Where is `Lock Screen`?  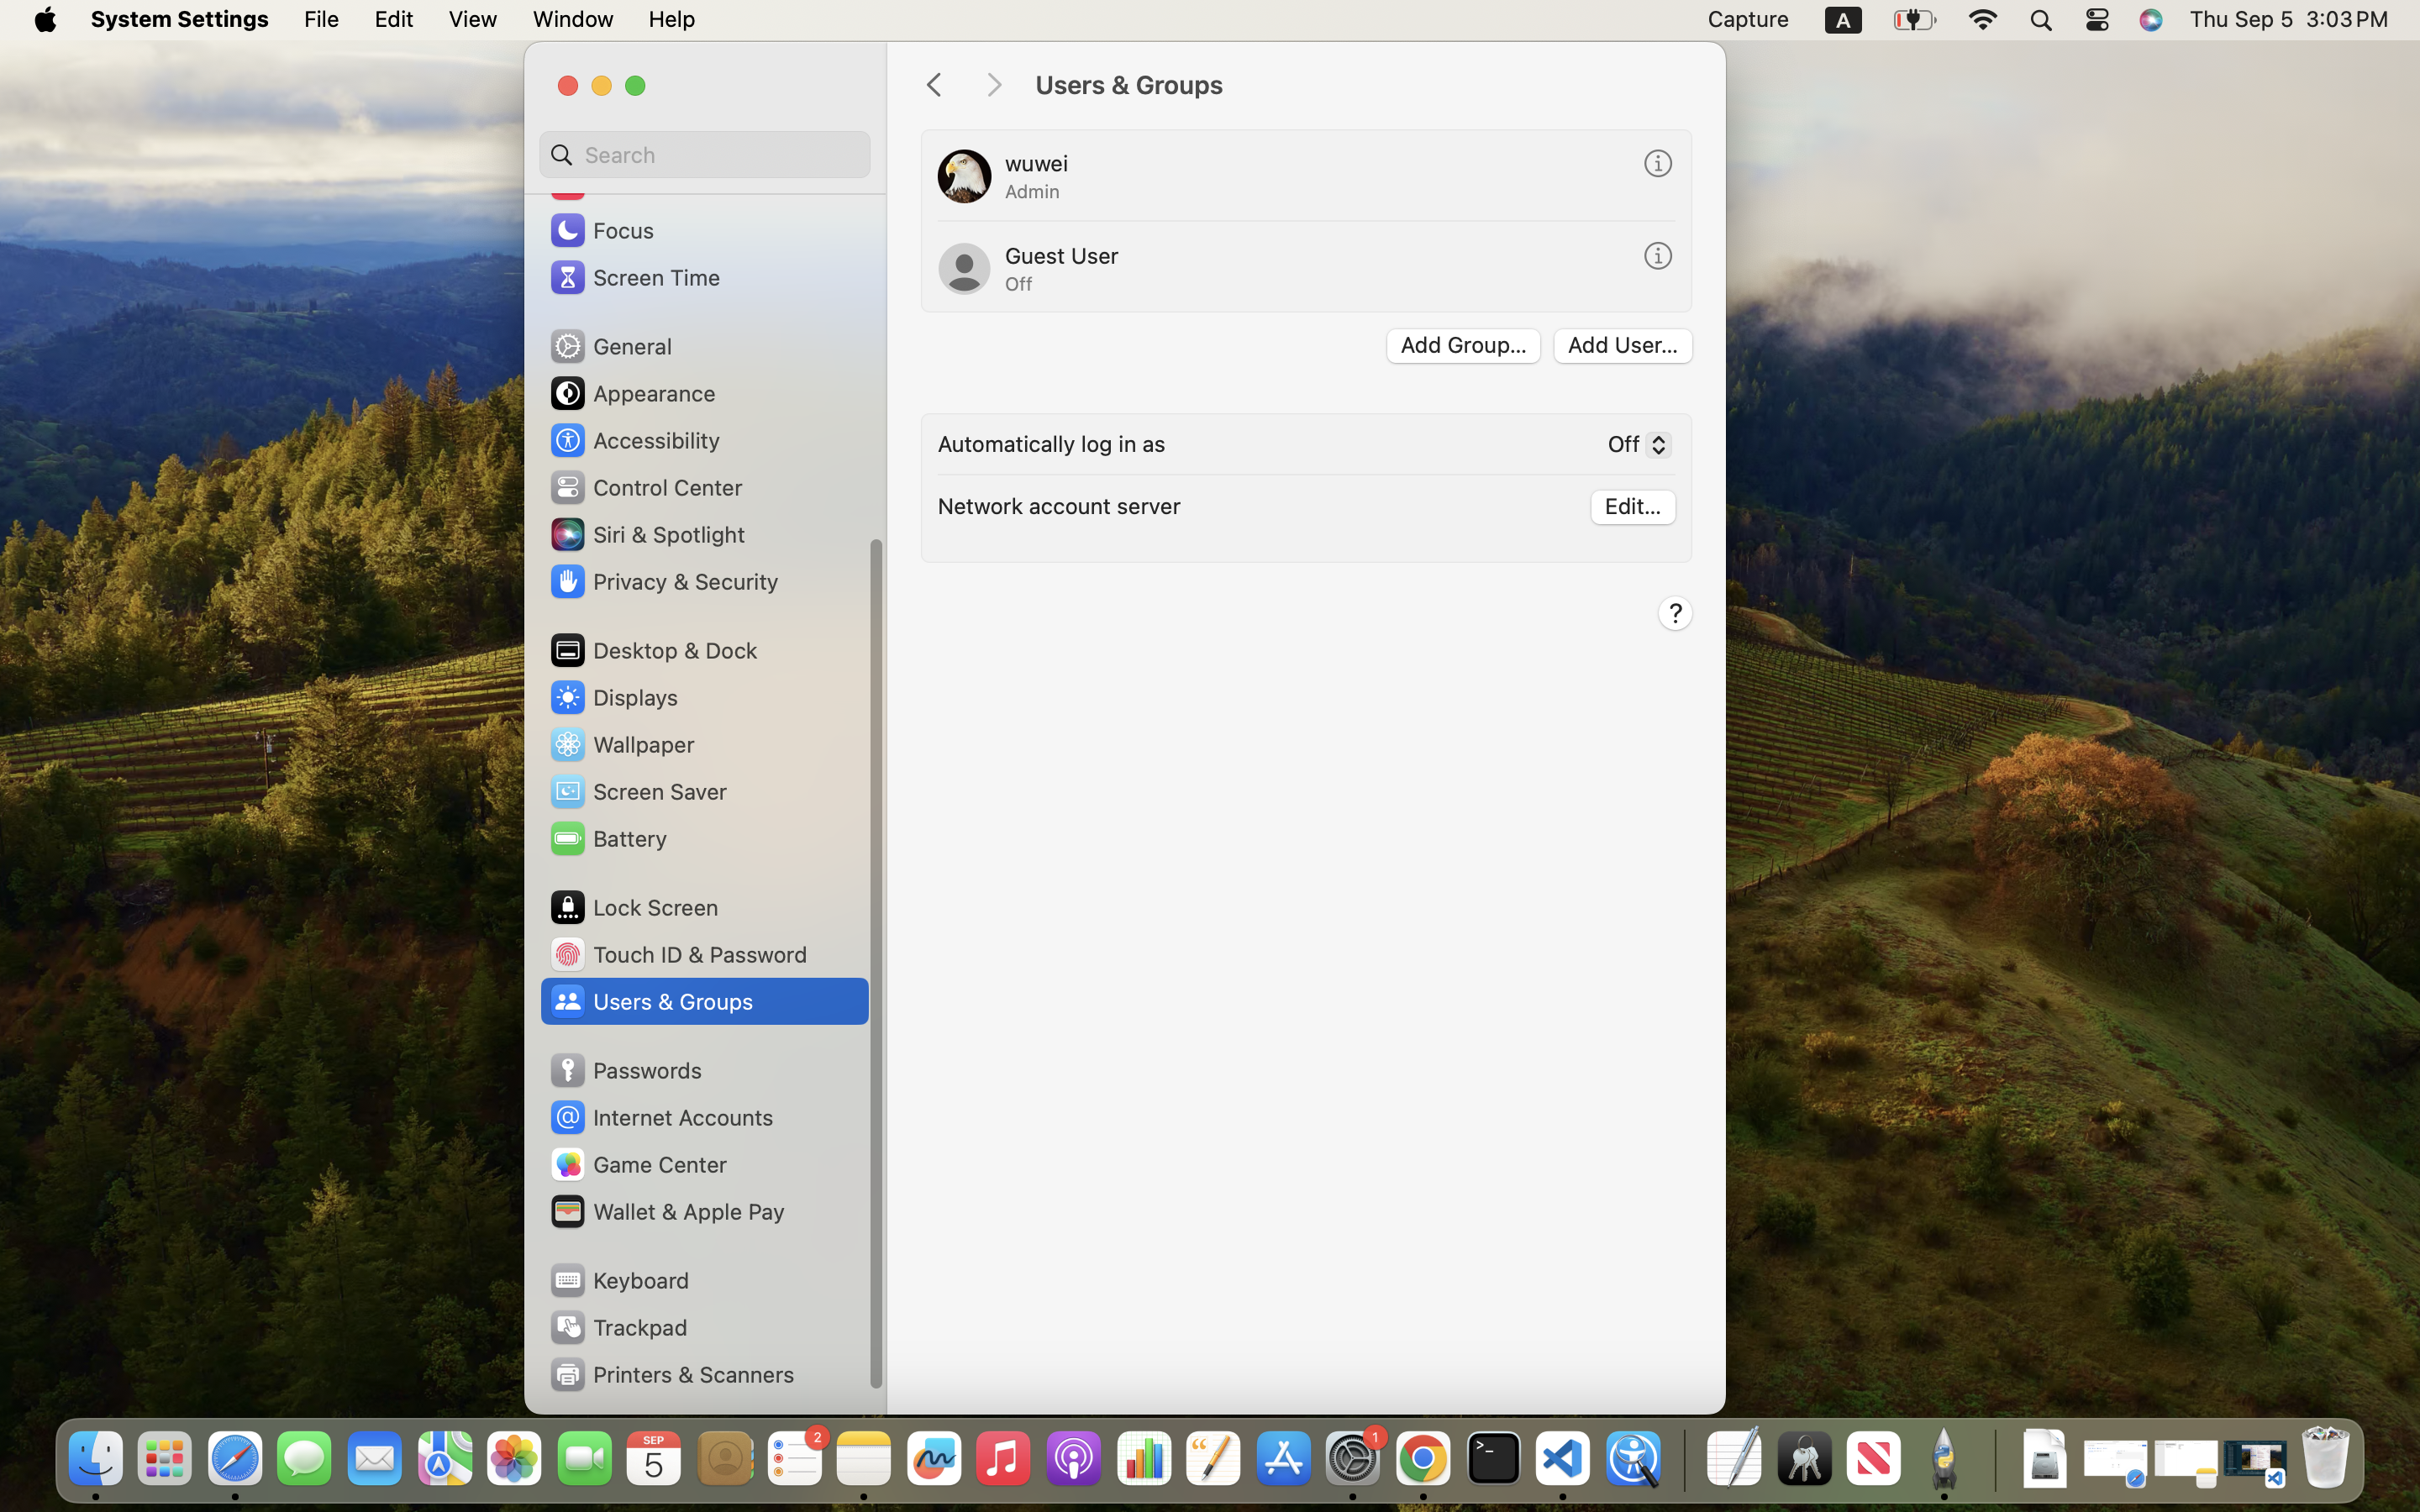 Lock Screen is located at coordinates (634, 907).